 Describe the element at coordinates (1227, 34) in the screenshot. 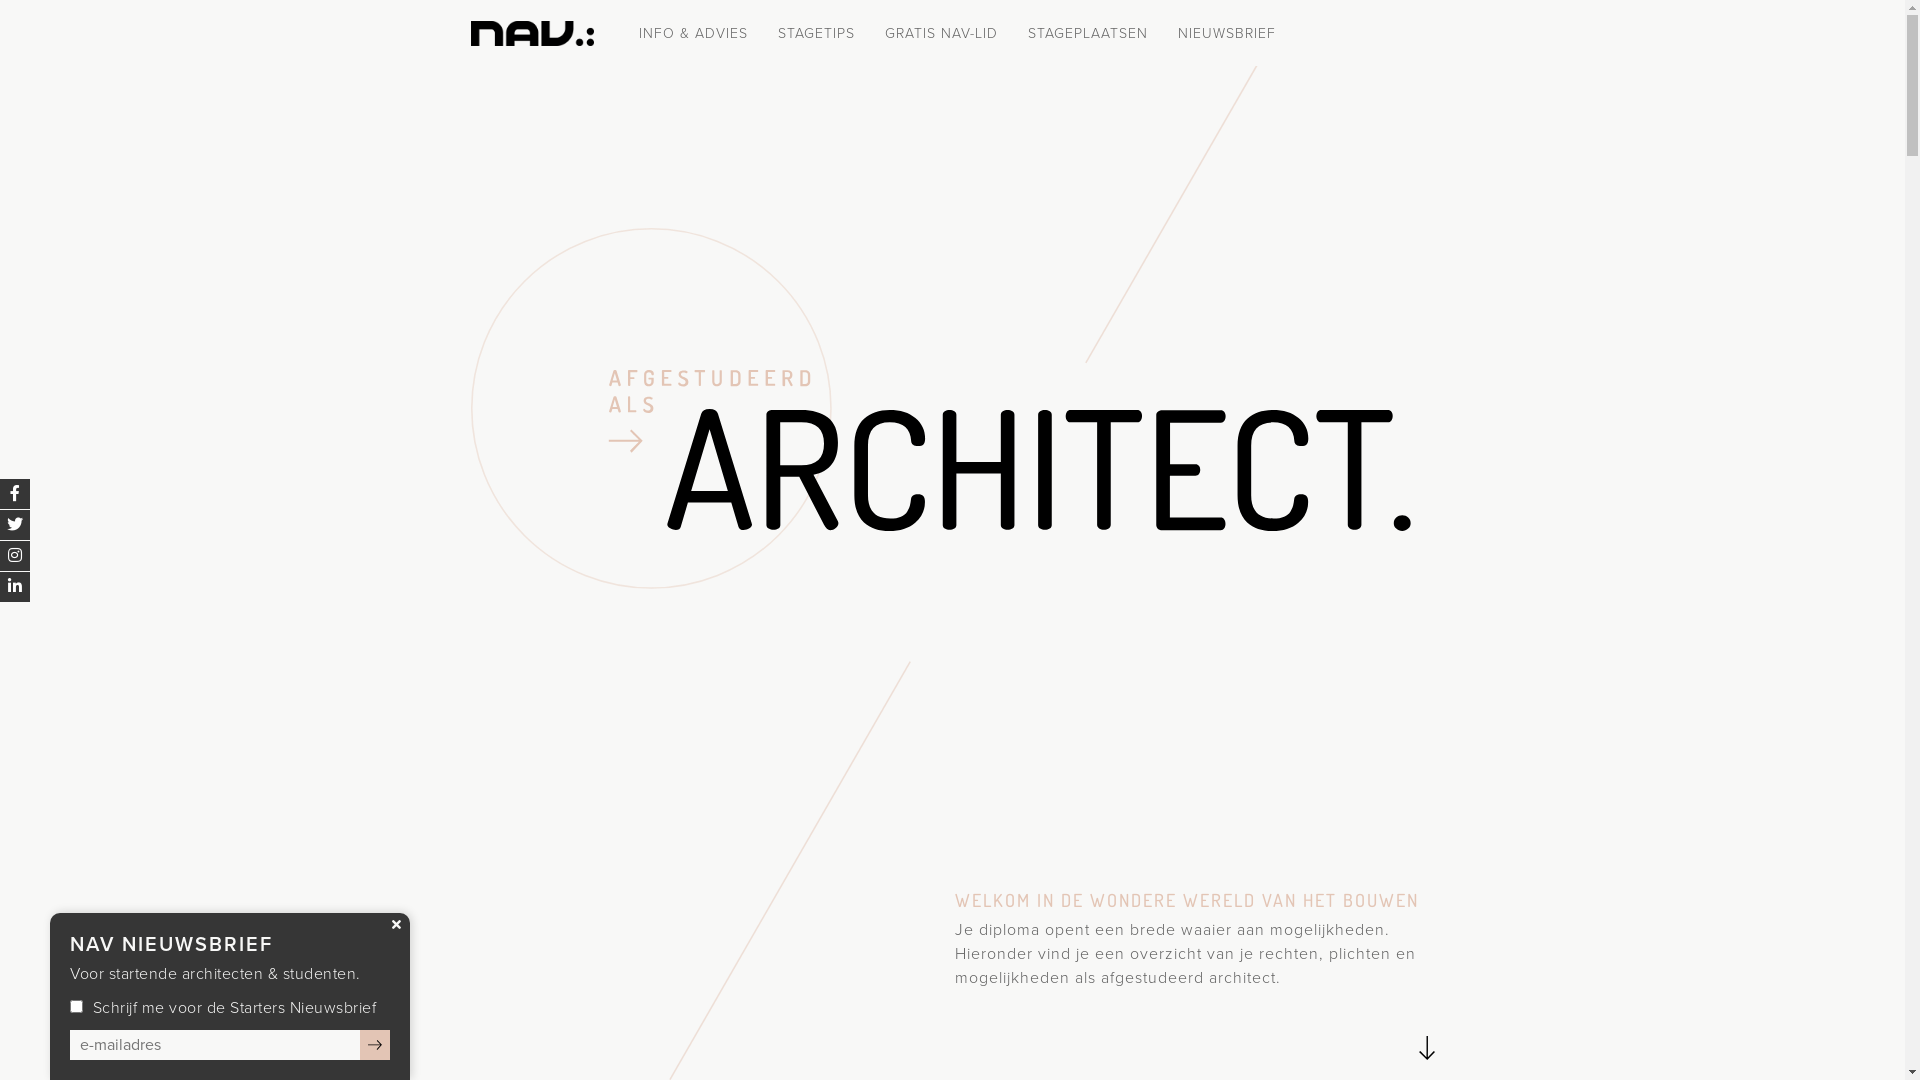

I see `NIEUWSBRIEF` at that location.